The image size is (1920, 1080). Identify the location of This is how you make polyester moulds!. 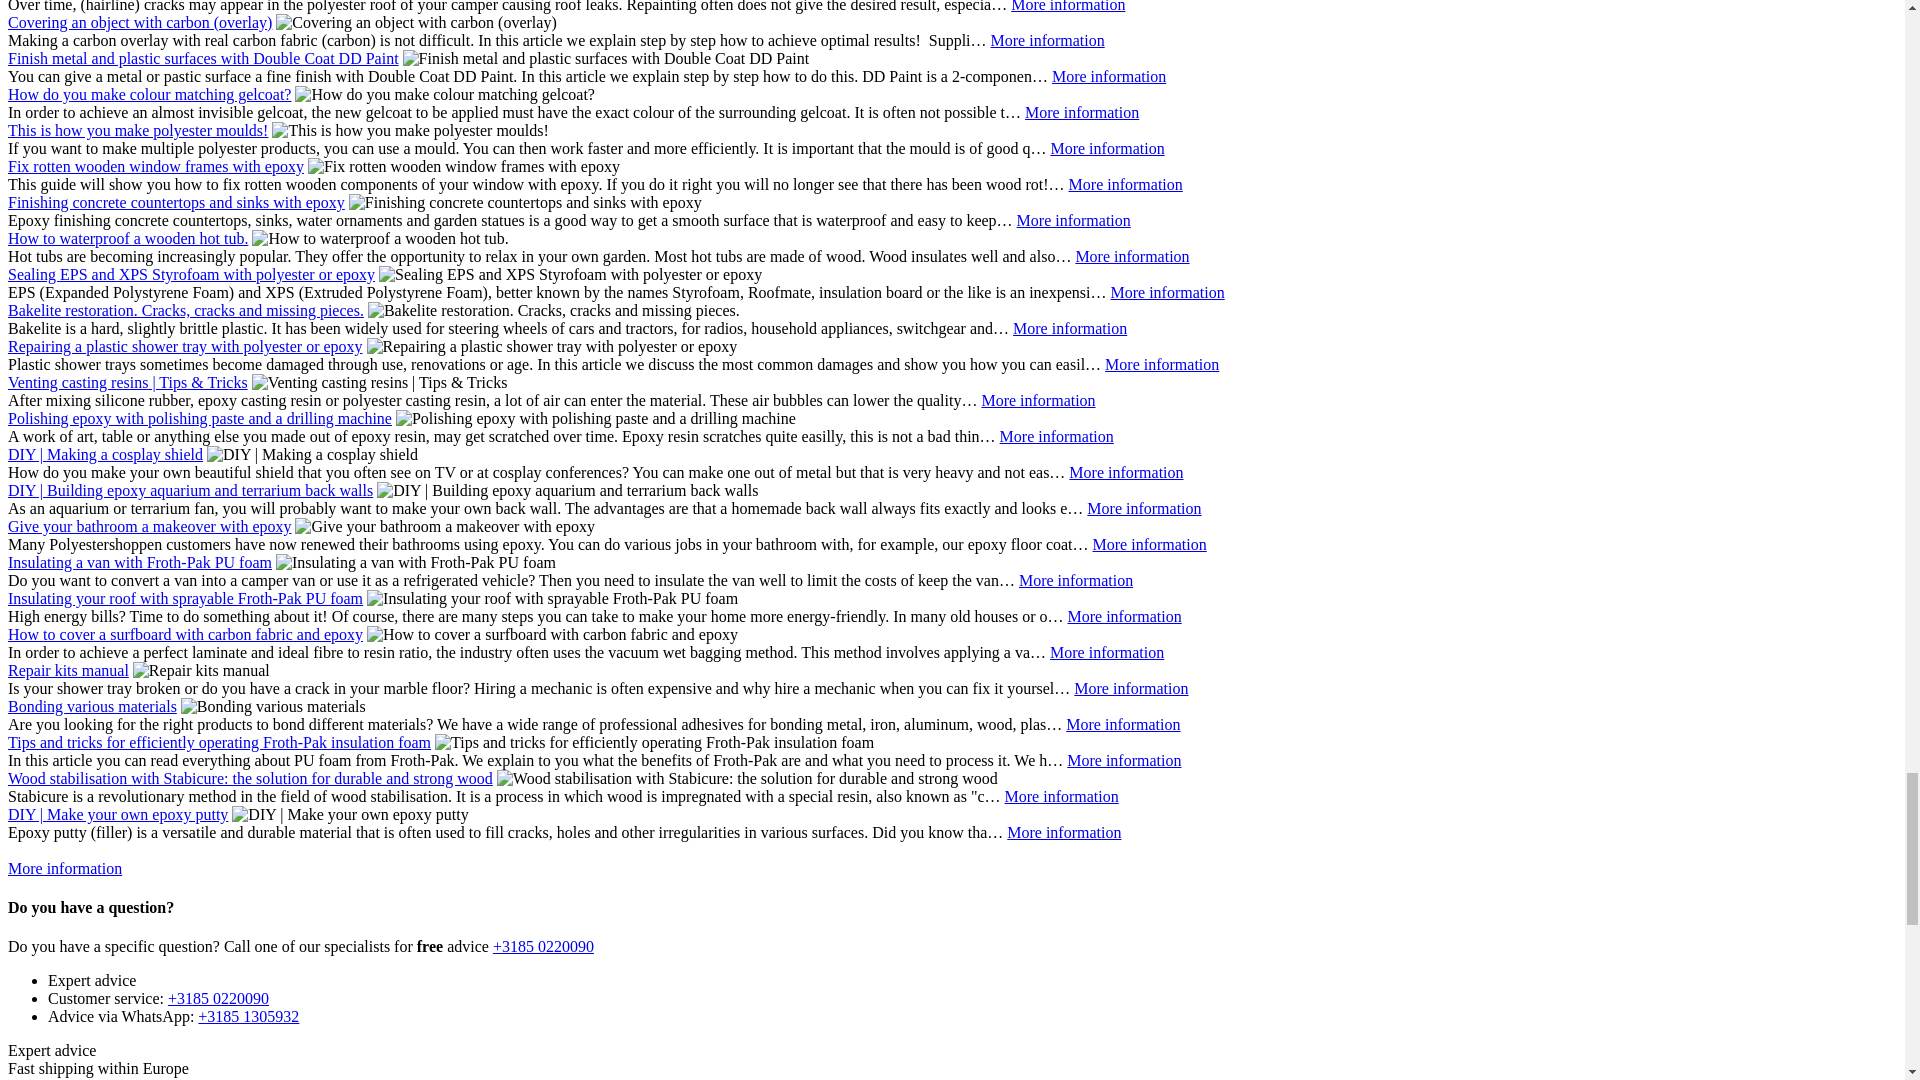
(1106, 148).